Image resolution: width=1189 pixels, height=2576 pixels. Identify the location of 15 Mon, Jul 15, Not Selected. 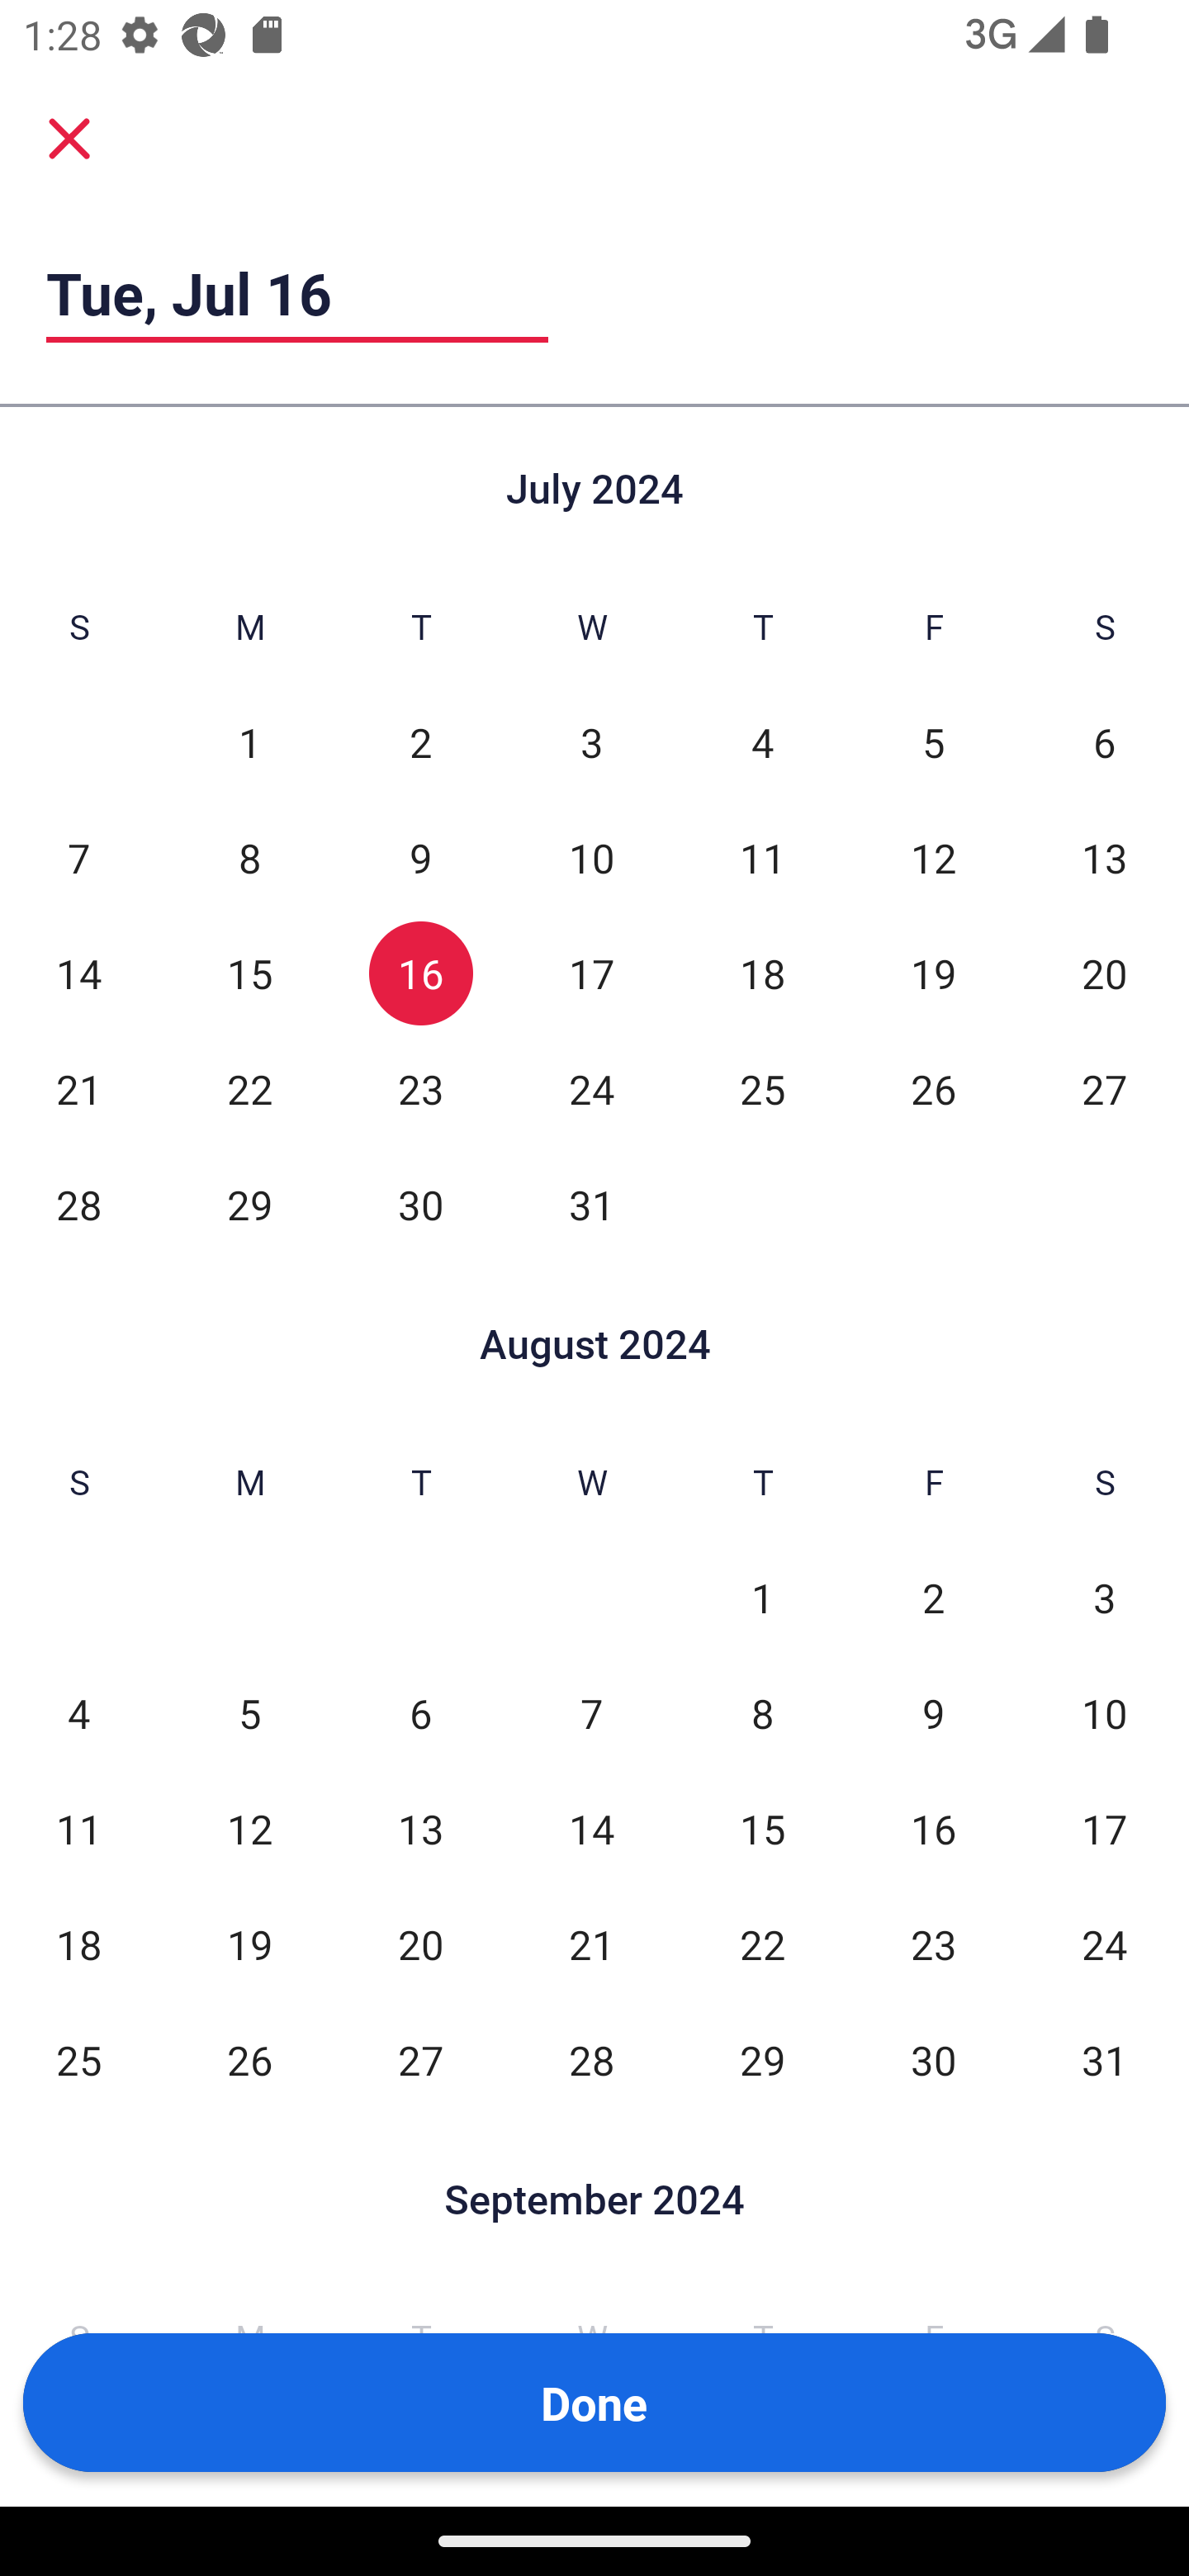
(249, 973).